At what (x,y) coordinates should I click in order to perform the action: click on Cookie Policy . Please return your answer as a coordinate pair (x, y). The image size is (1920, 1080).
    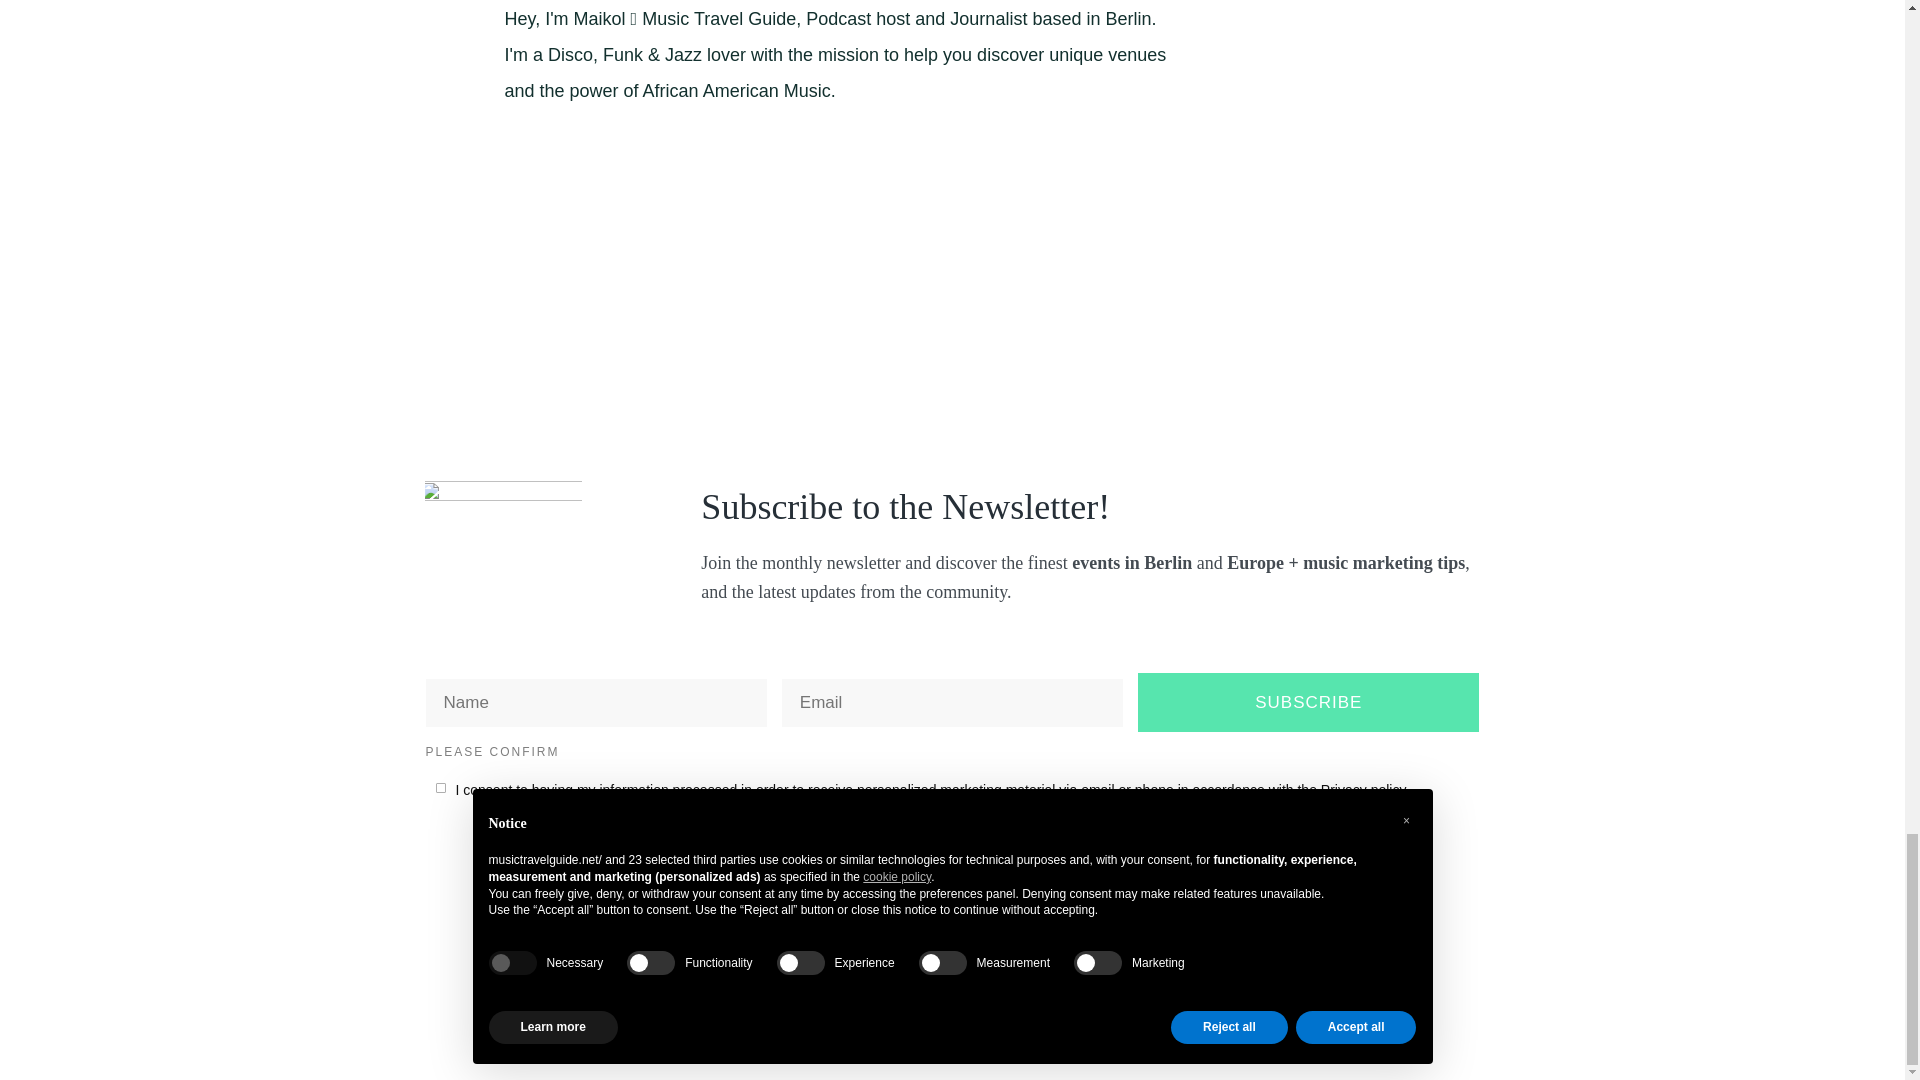
    Looking at the image, I should click on (1163, 1028).